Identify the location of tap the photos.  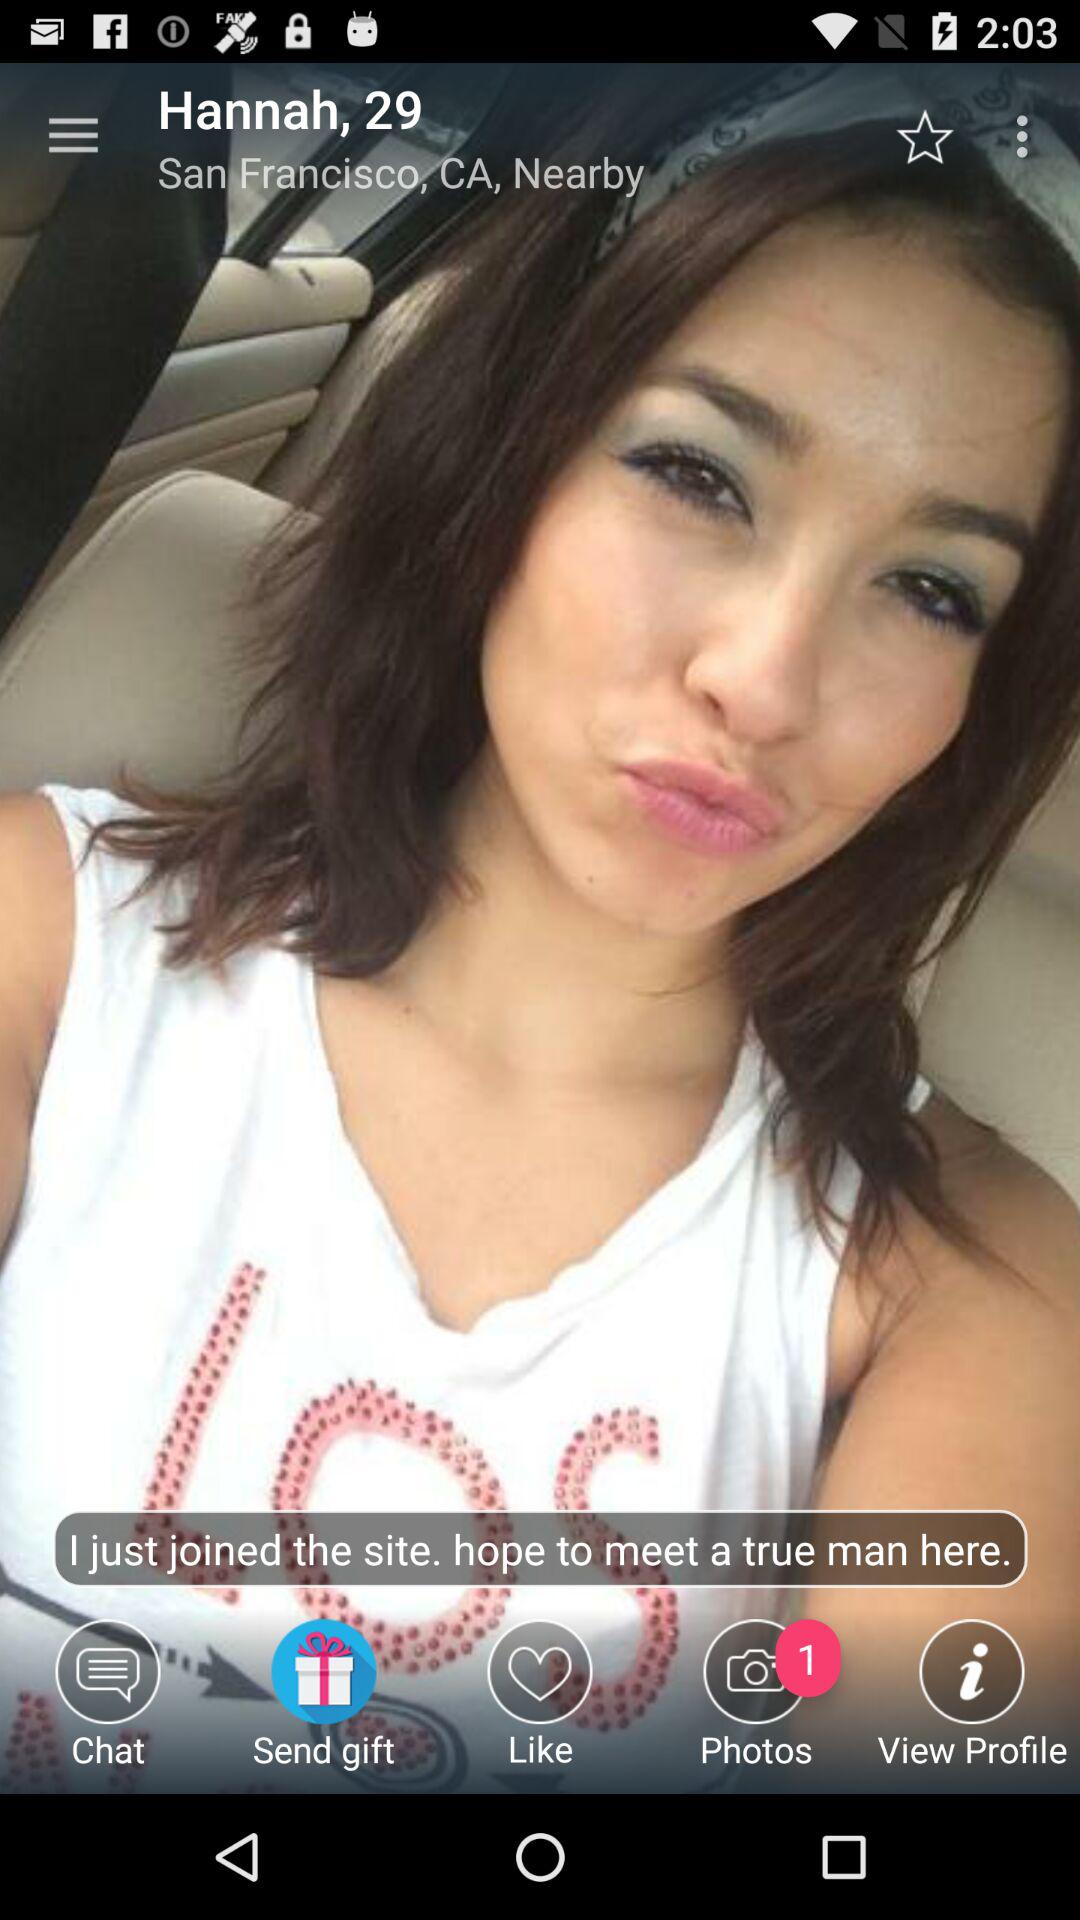
(756, 1706).